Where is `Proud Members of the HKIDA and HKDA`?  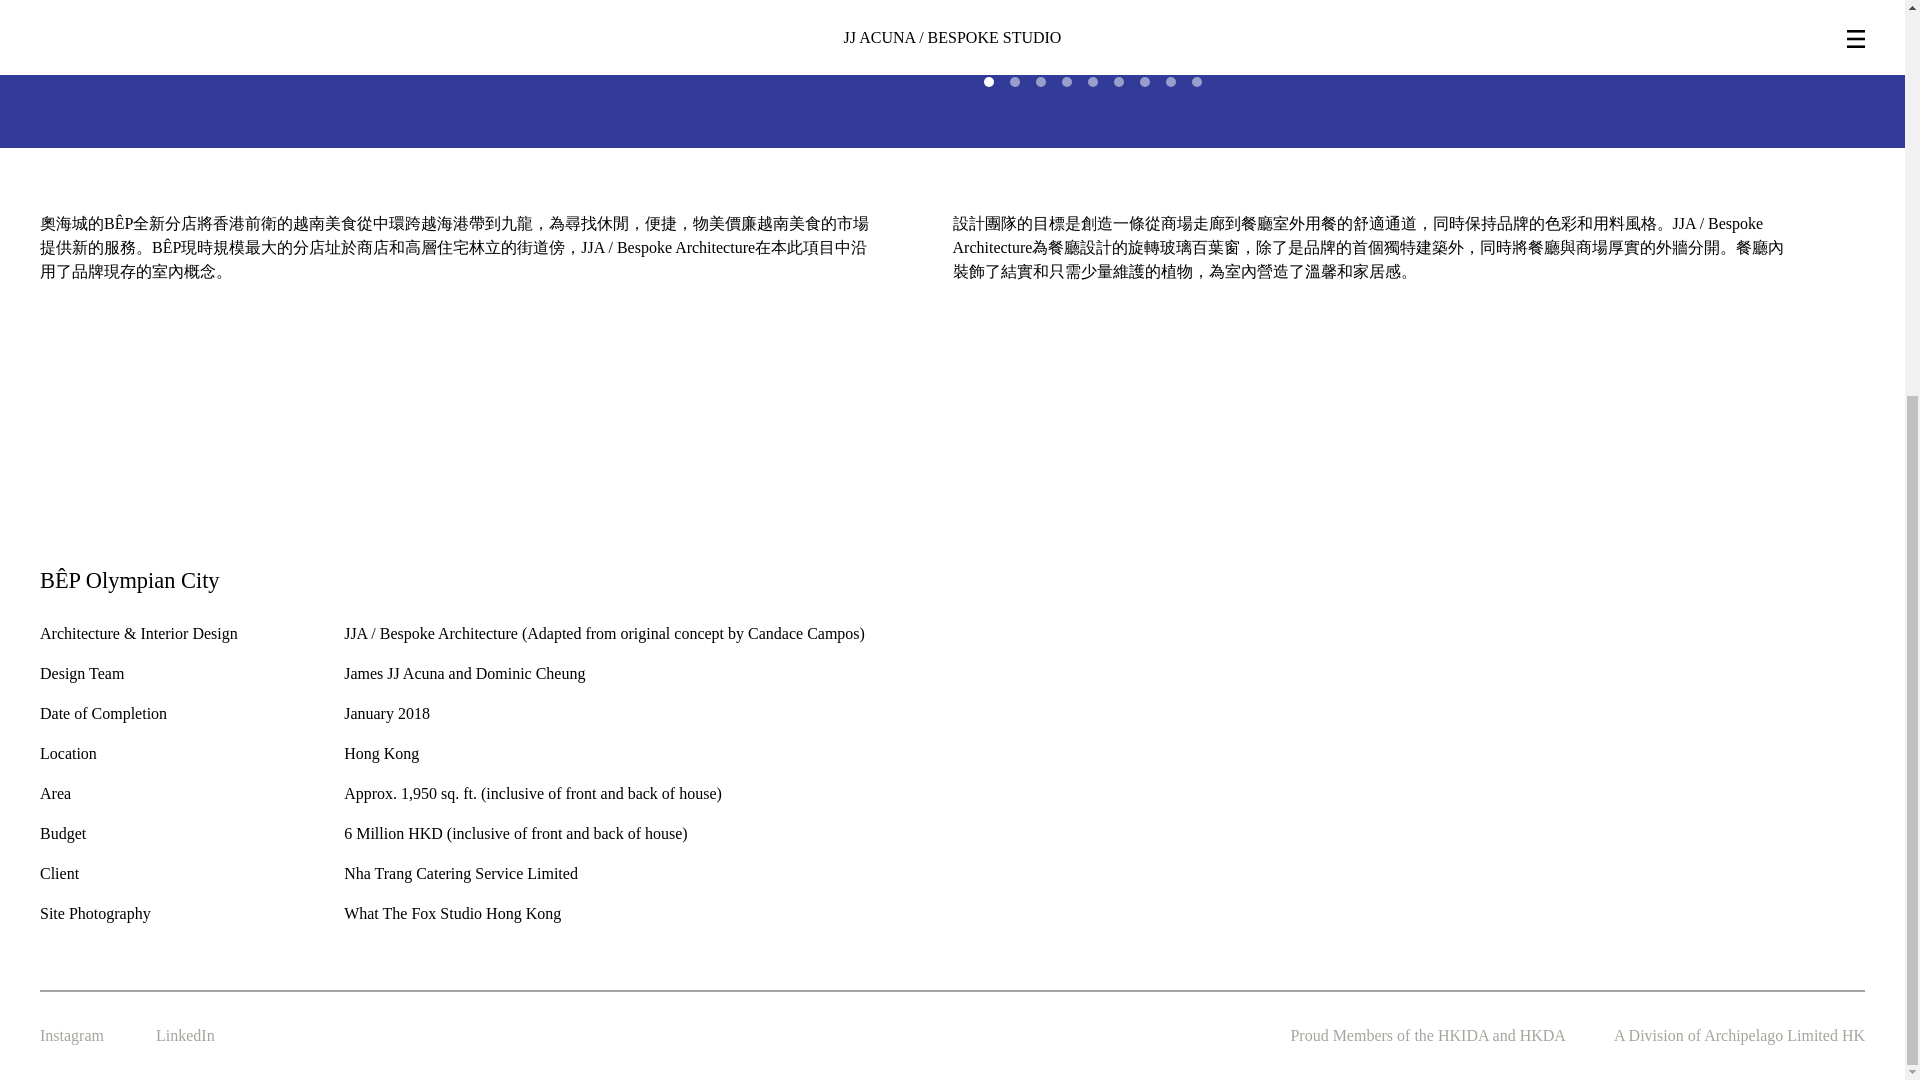 Proud Members of the HKIDA and HKDA is located at coordinates (1428, 1035).